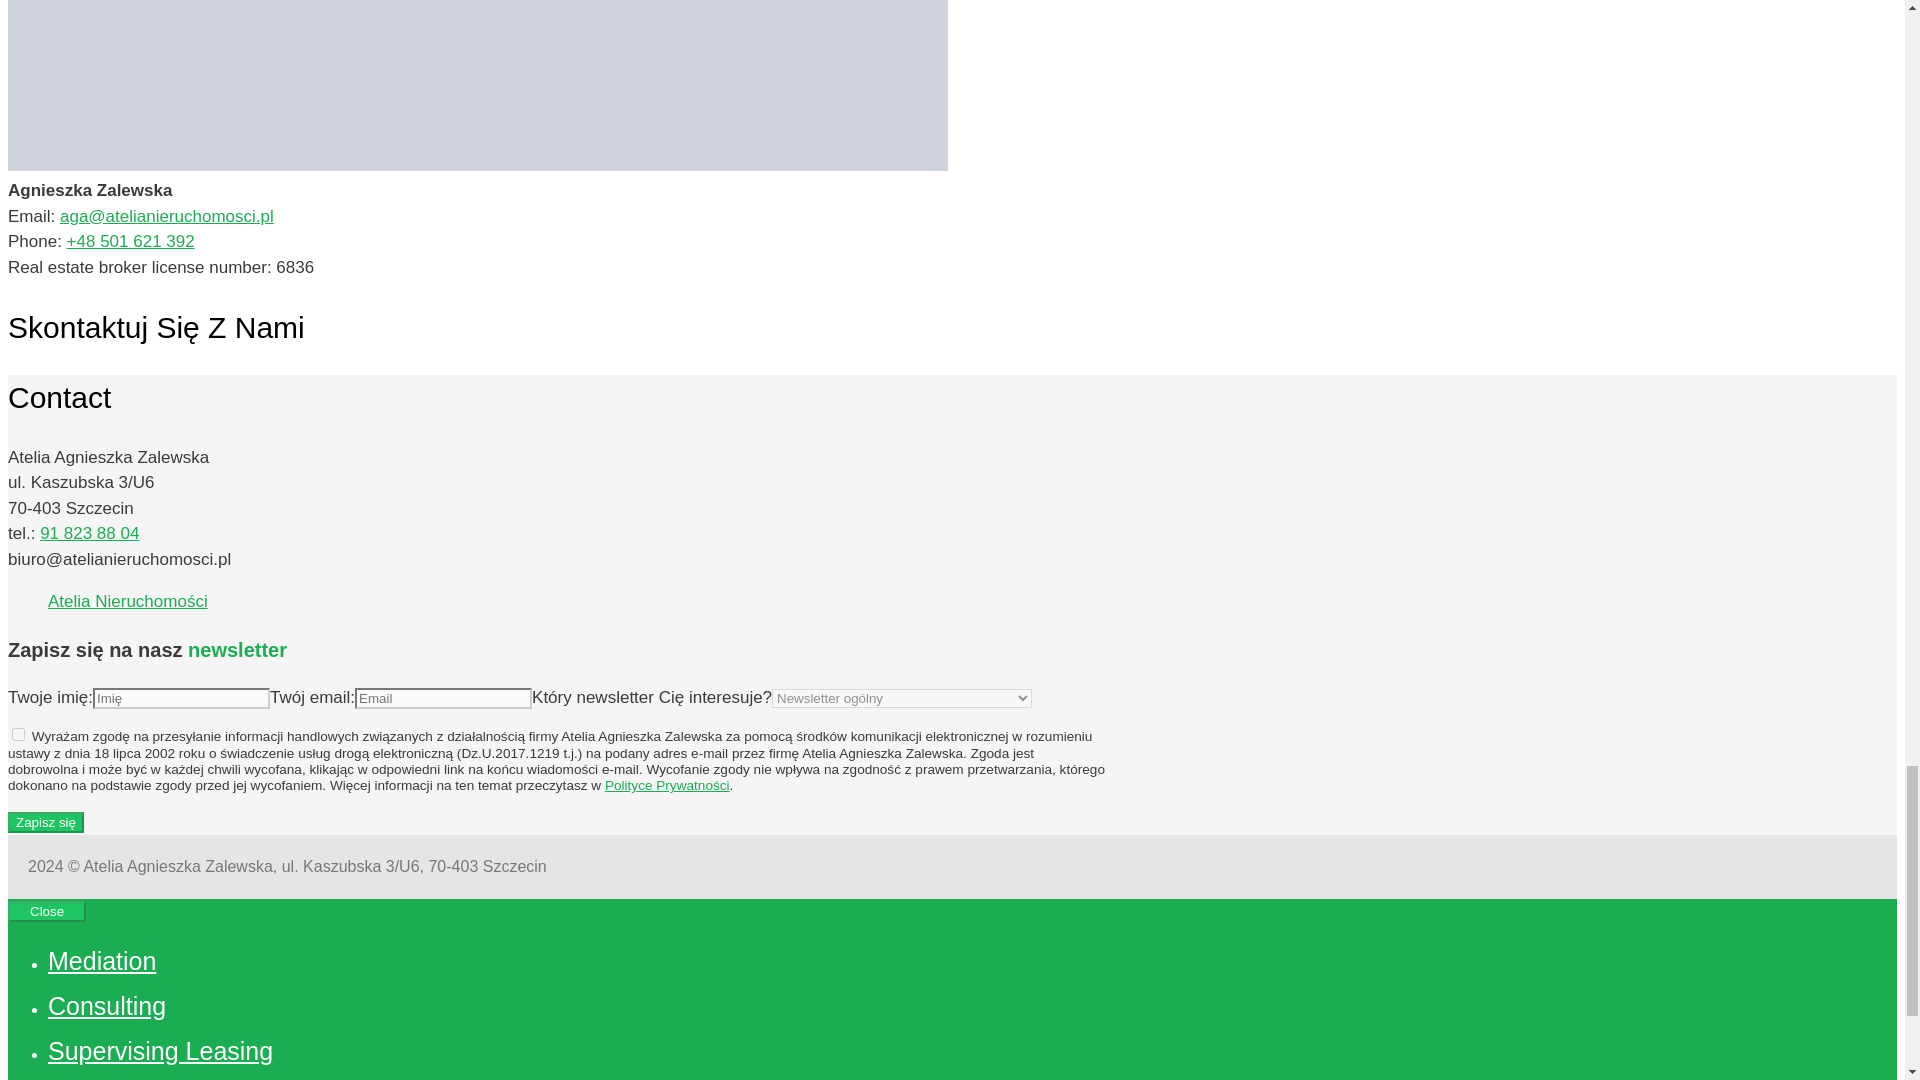 The width and height of the screenshot is (1920, 1080). I want to click on Mediation, so click(102, 961).